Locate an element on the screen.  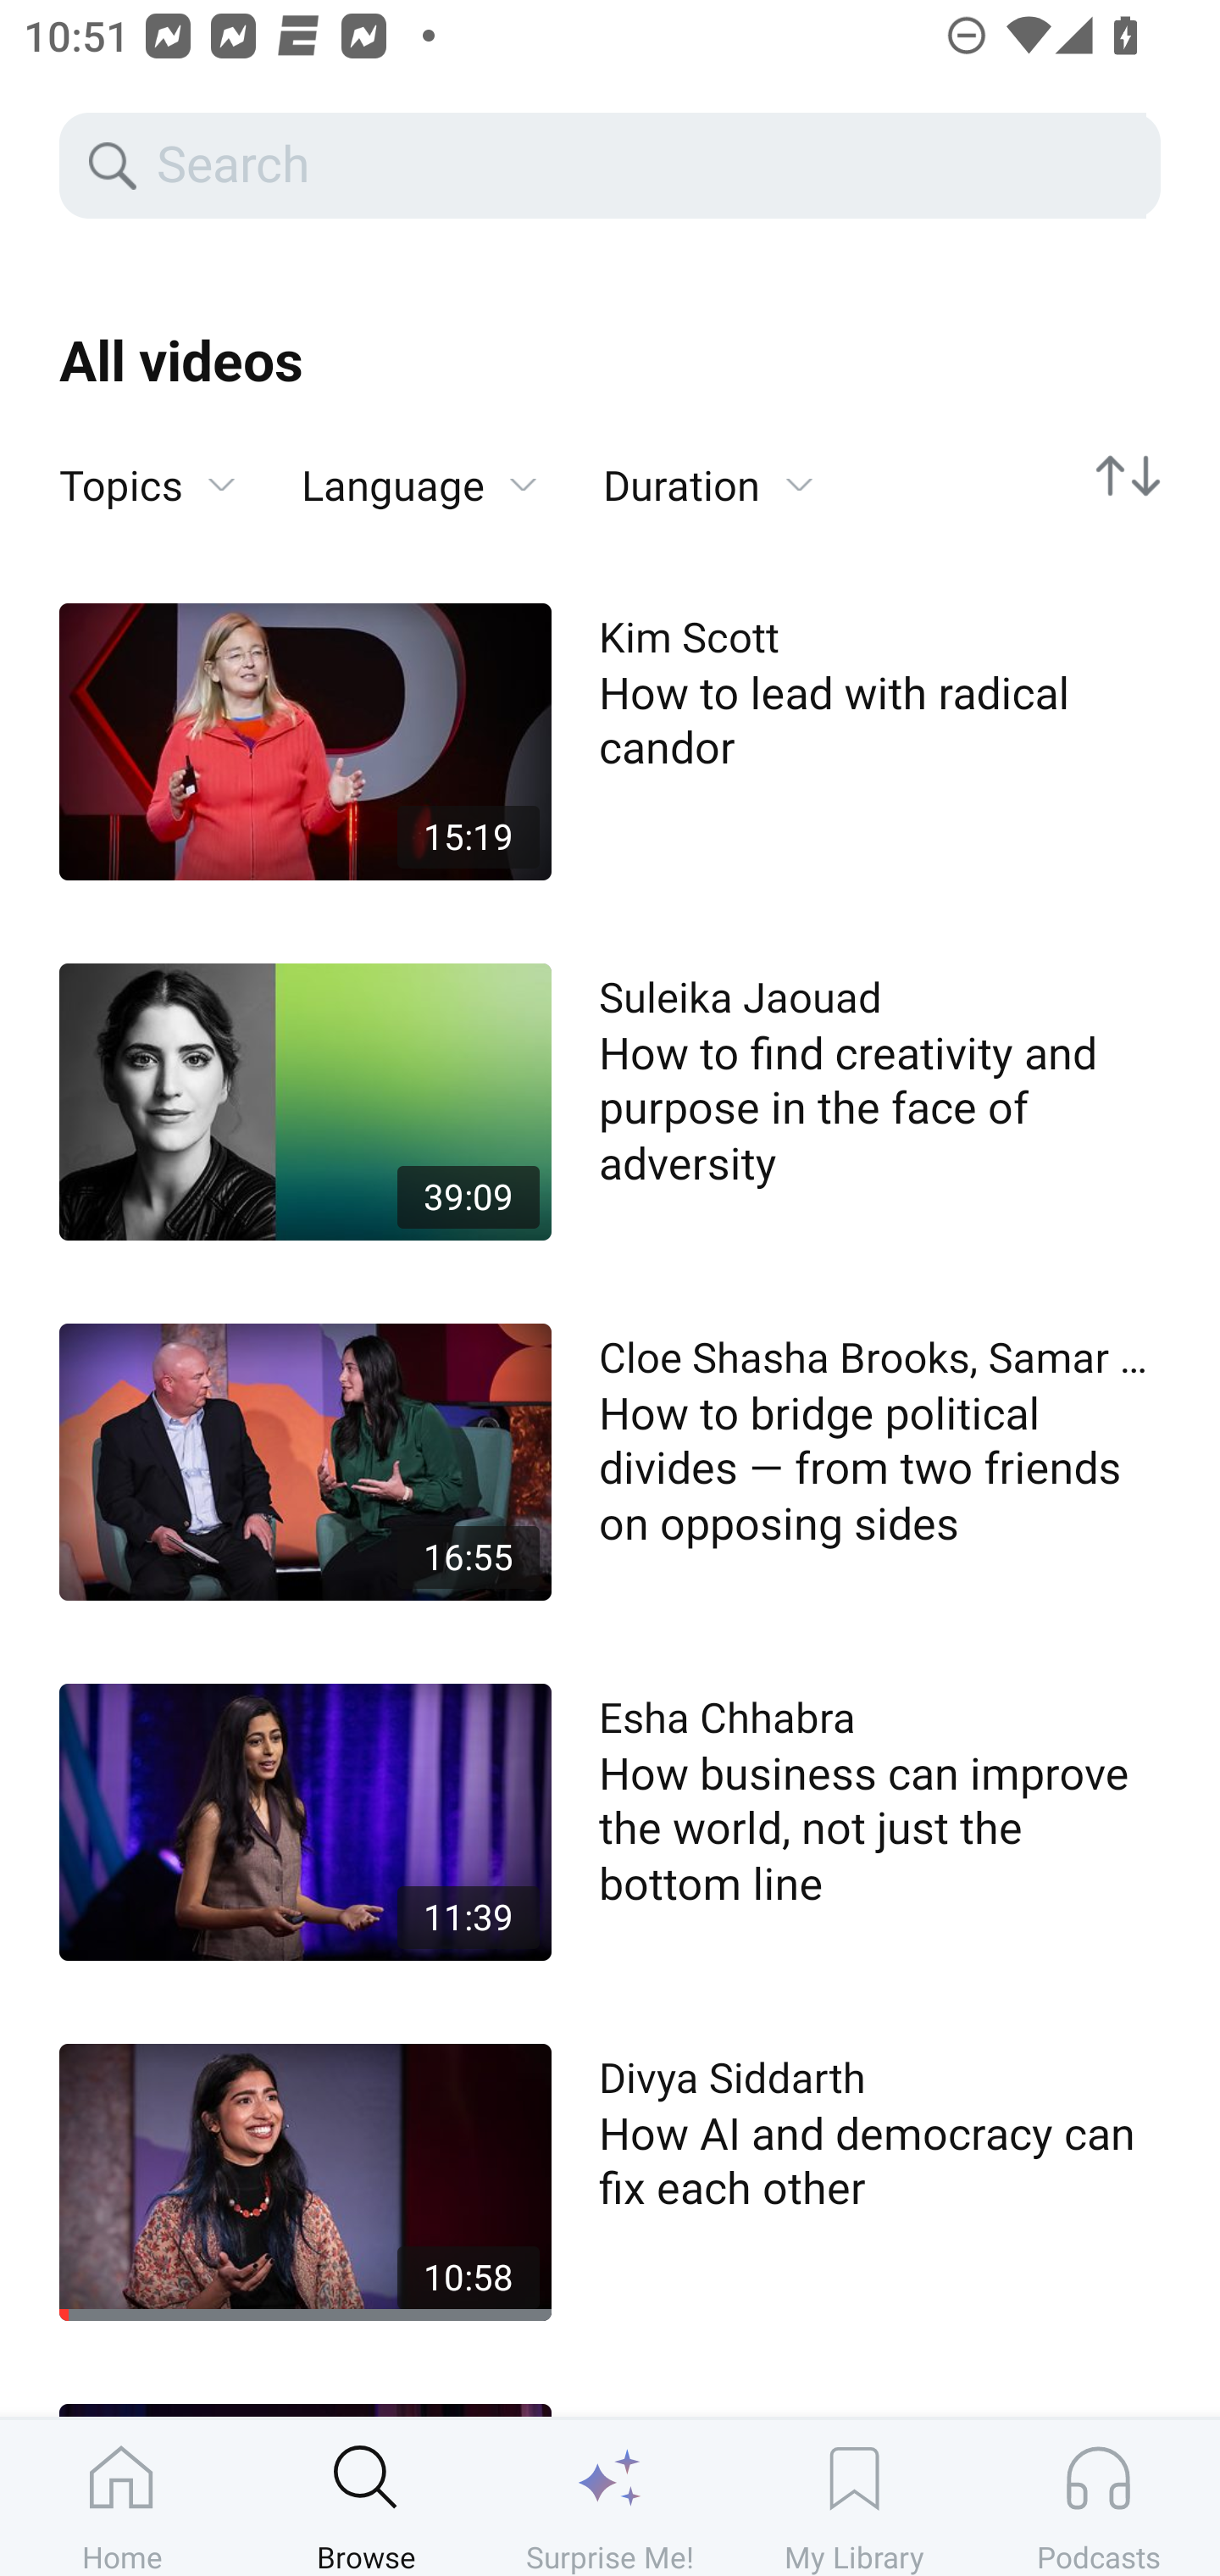
My Library is located at coordinates (854, 2497).